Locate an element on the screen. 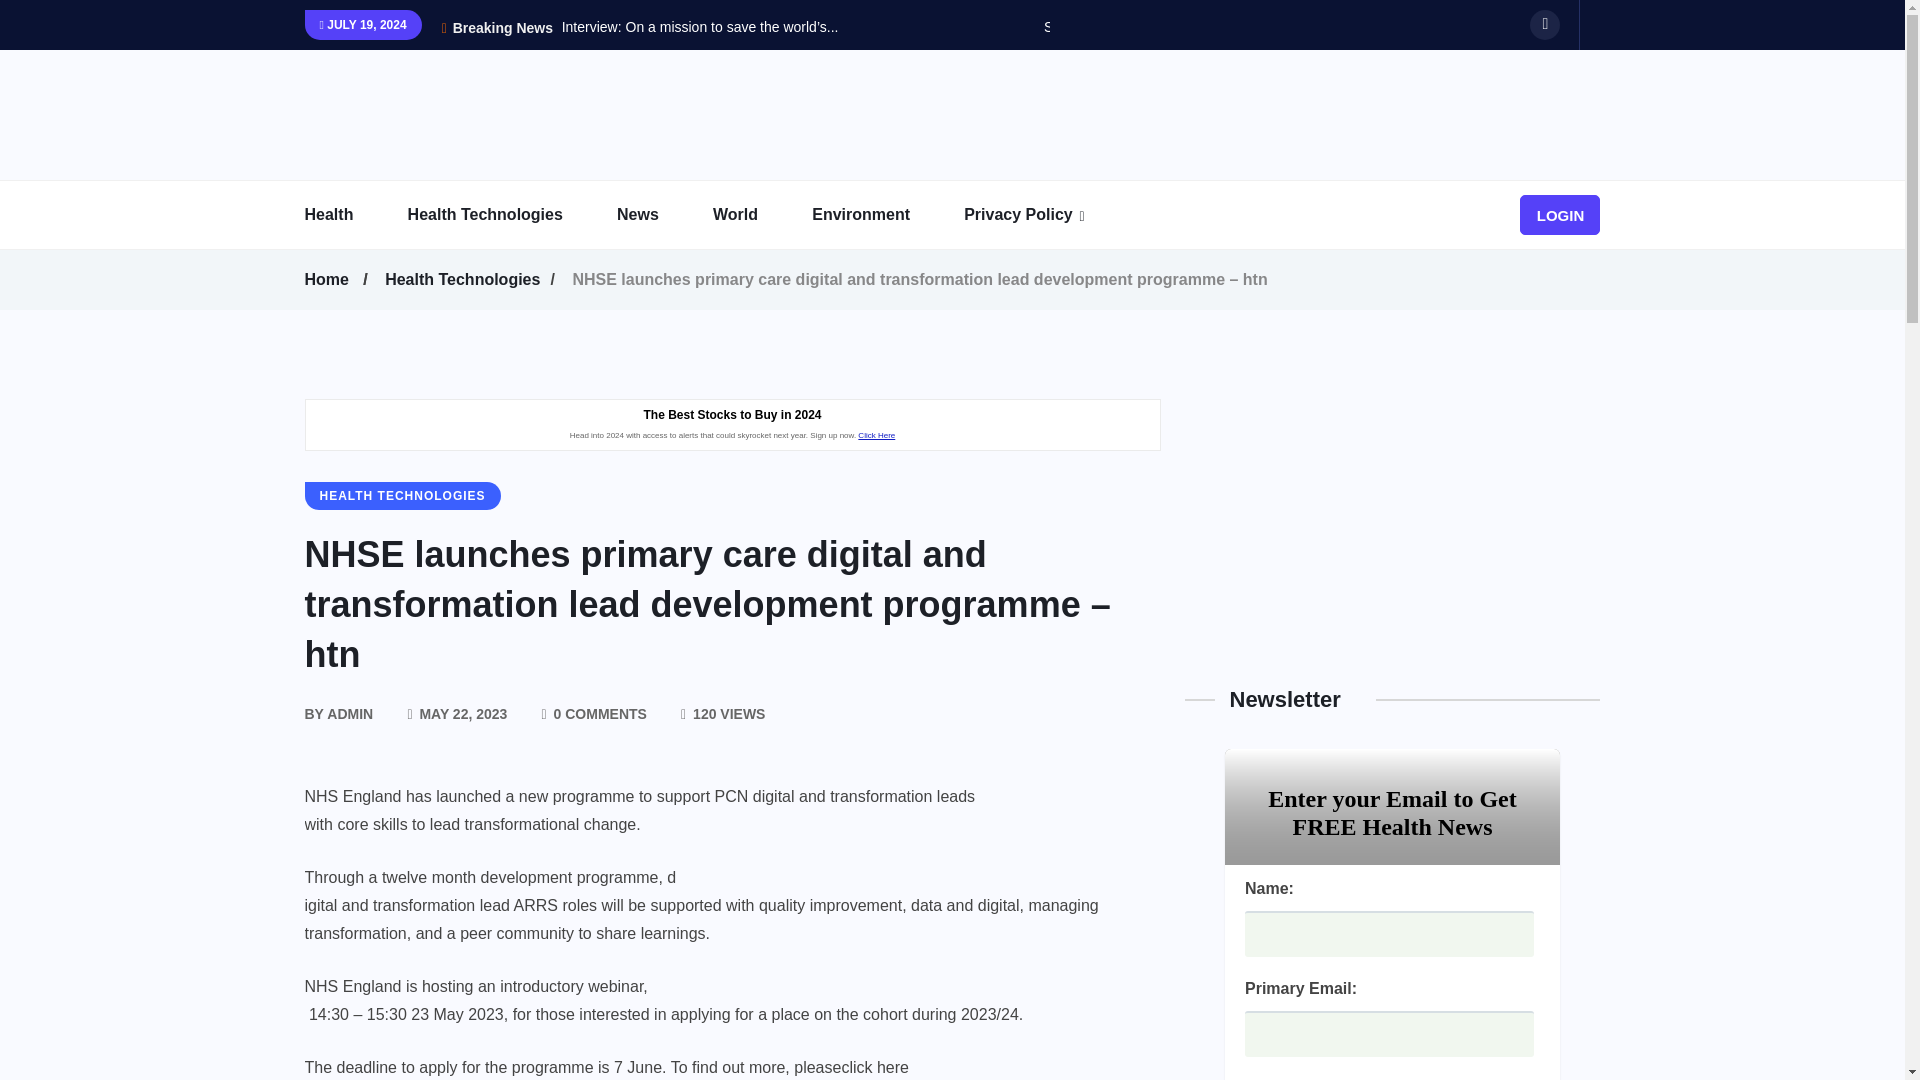 This screenshot has width=1920, height=1080. Whitelist is located at coordinates (1088, 269).